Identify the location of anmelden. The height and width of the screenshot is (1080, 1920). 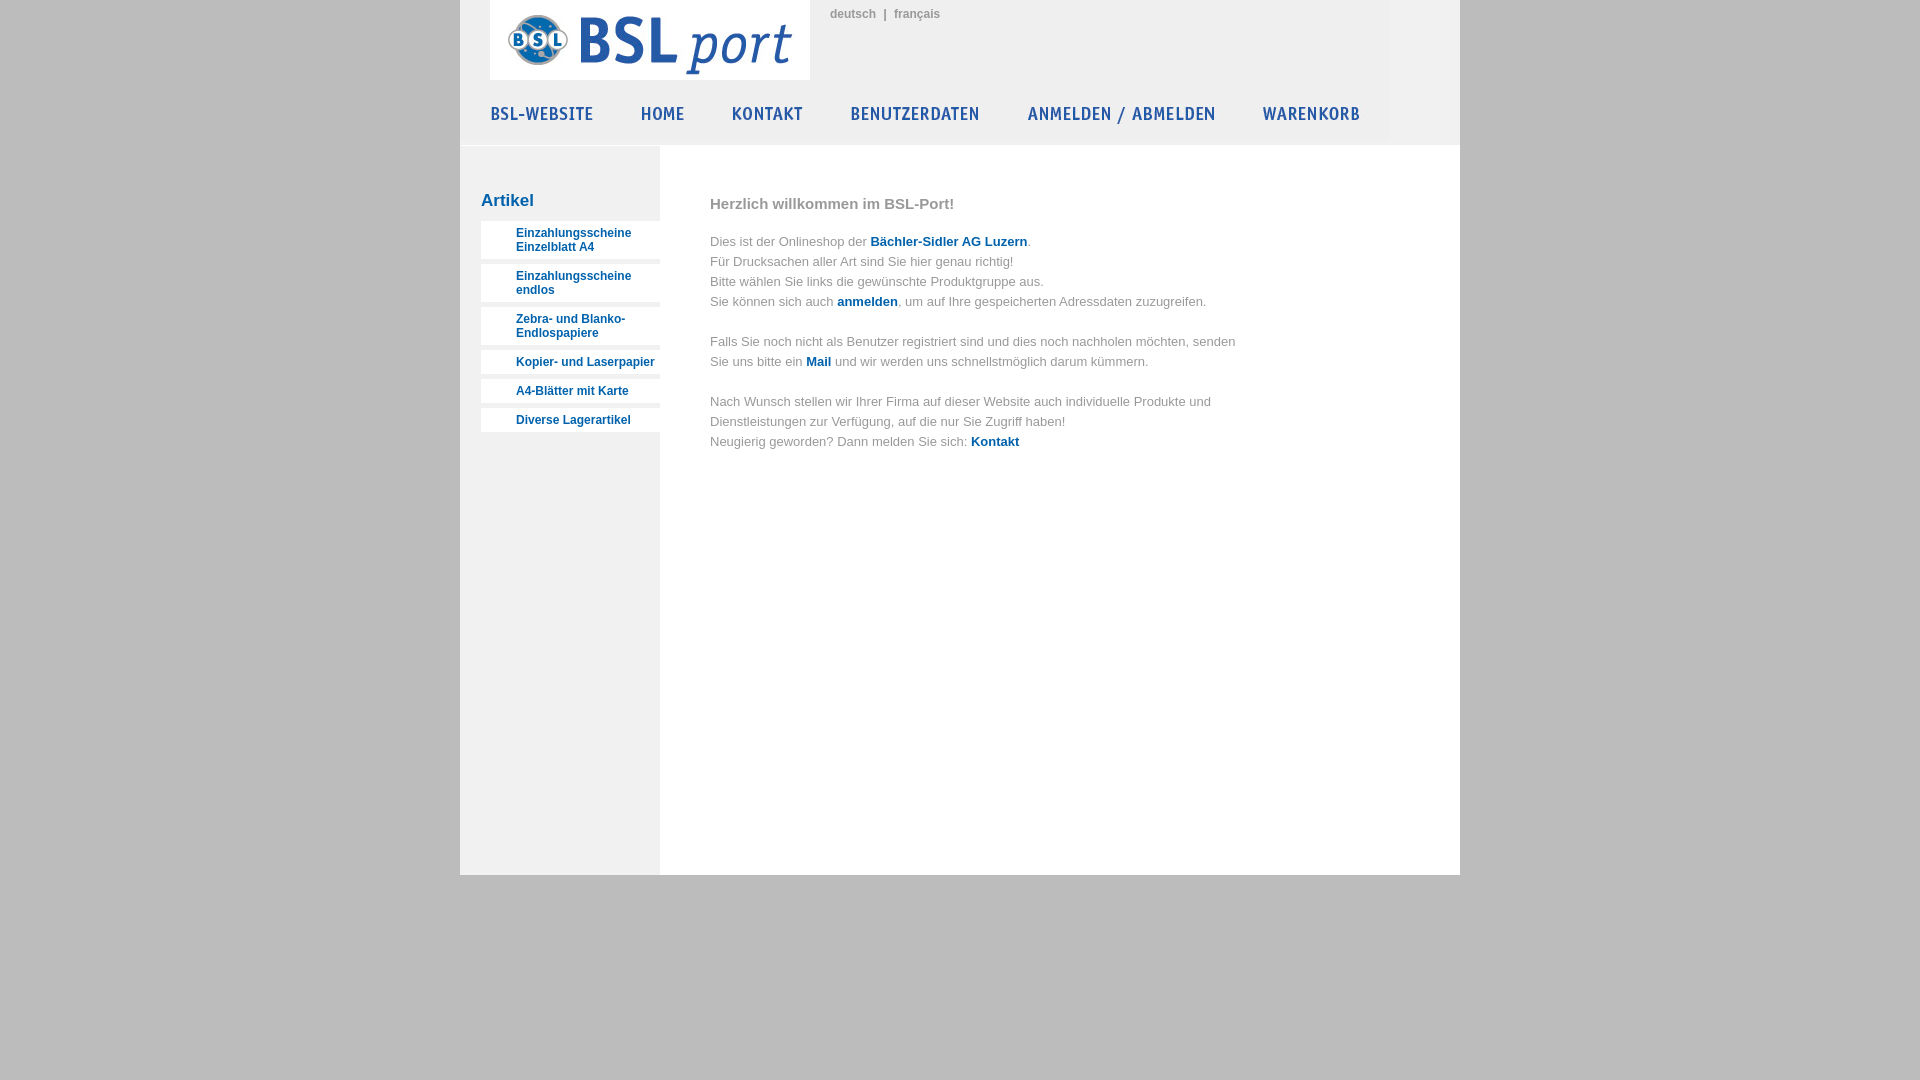
(868, 302).